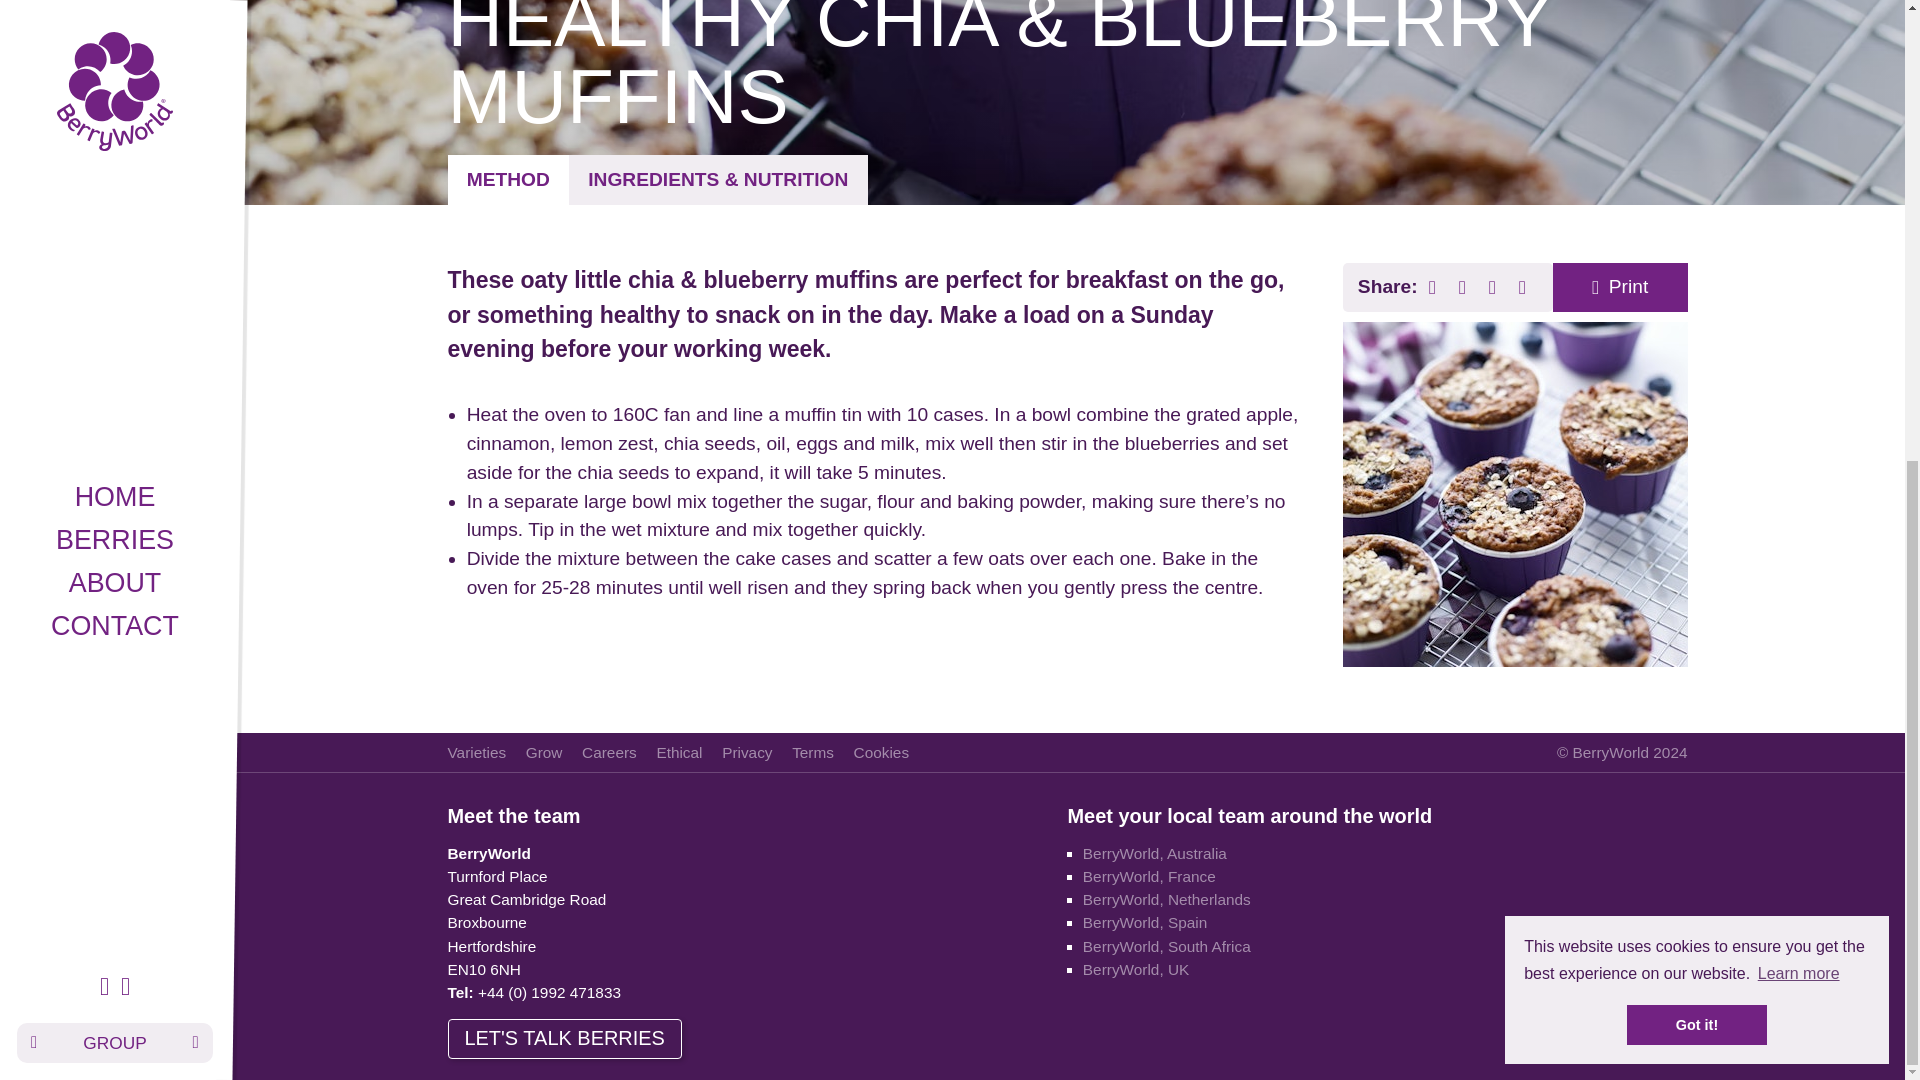 This screenshot has width=1920, height=1080. I want to click on METHOD, so click(508, 180).